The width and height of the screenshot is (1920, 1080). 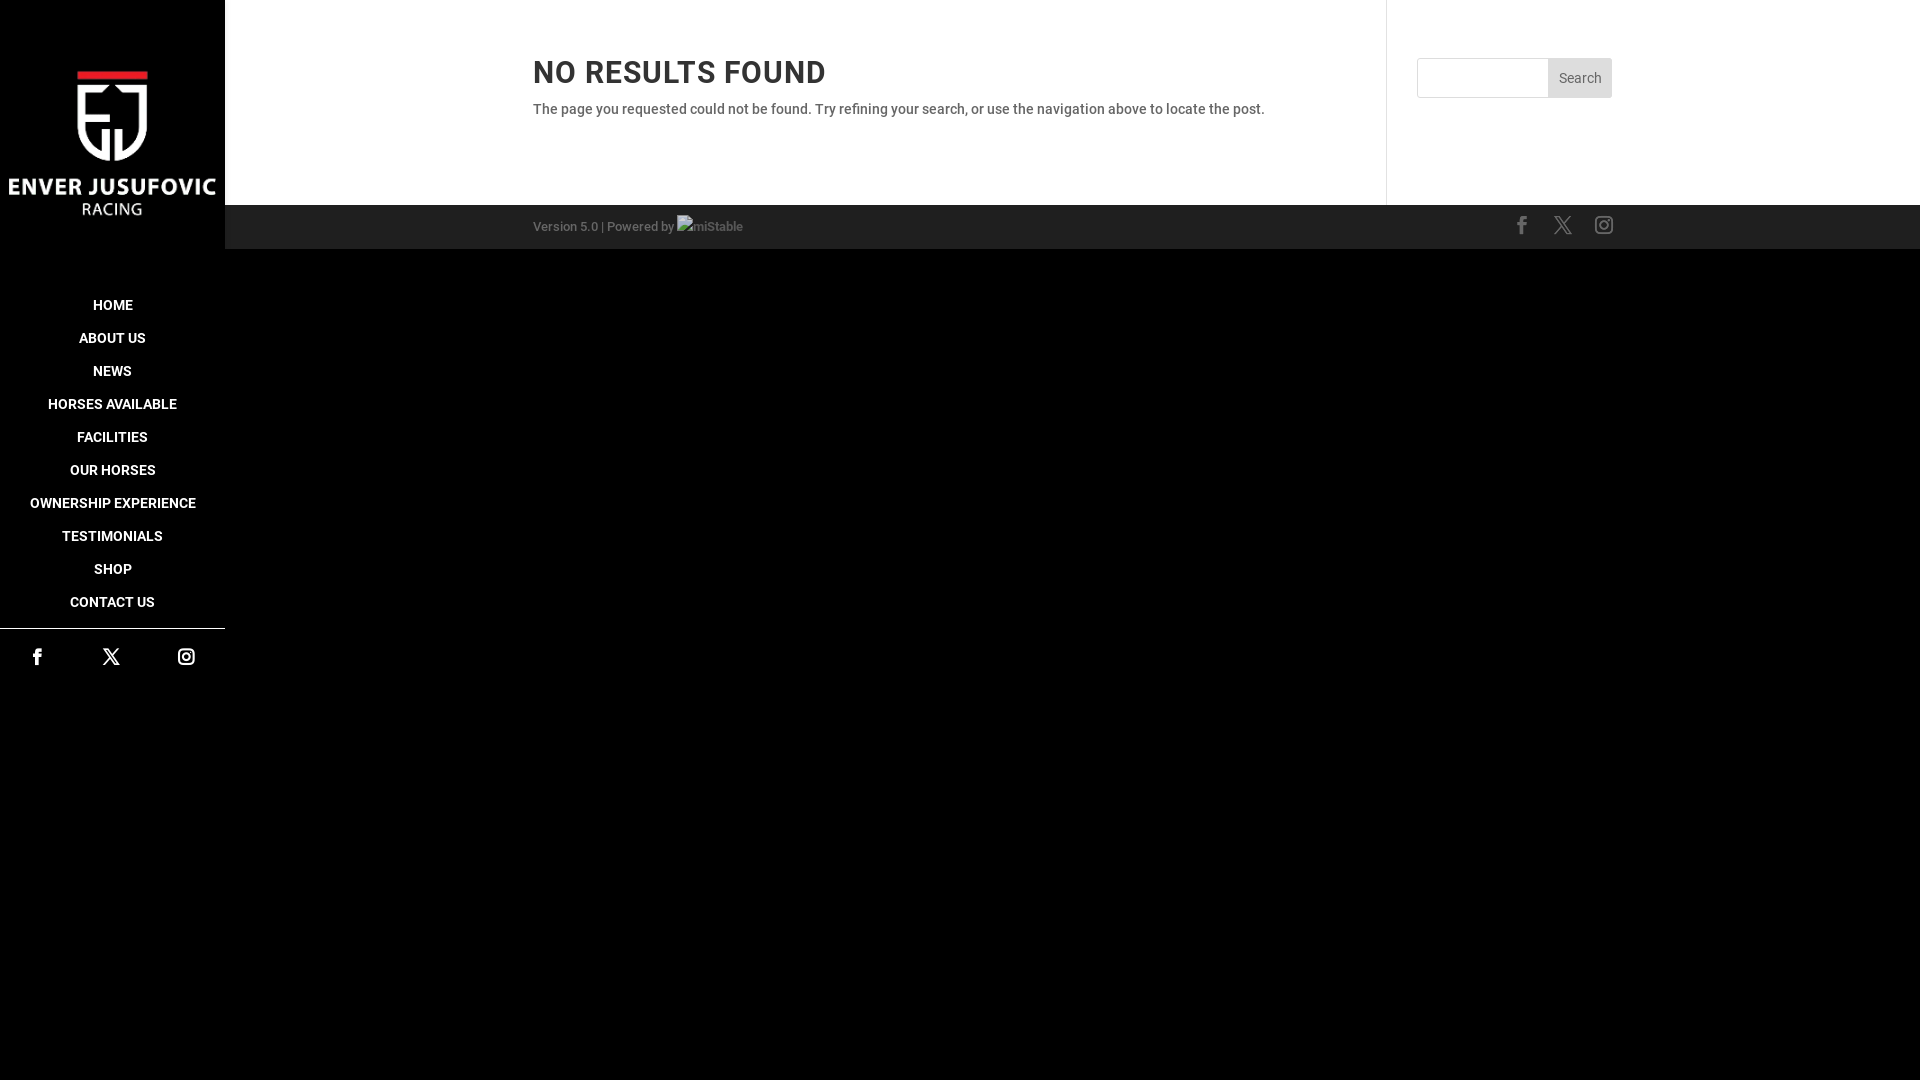 What do you see at coordinates (112, 546) in the screenshot?
I see `TESTIMONIALS` at bounding box center [112, 546].